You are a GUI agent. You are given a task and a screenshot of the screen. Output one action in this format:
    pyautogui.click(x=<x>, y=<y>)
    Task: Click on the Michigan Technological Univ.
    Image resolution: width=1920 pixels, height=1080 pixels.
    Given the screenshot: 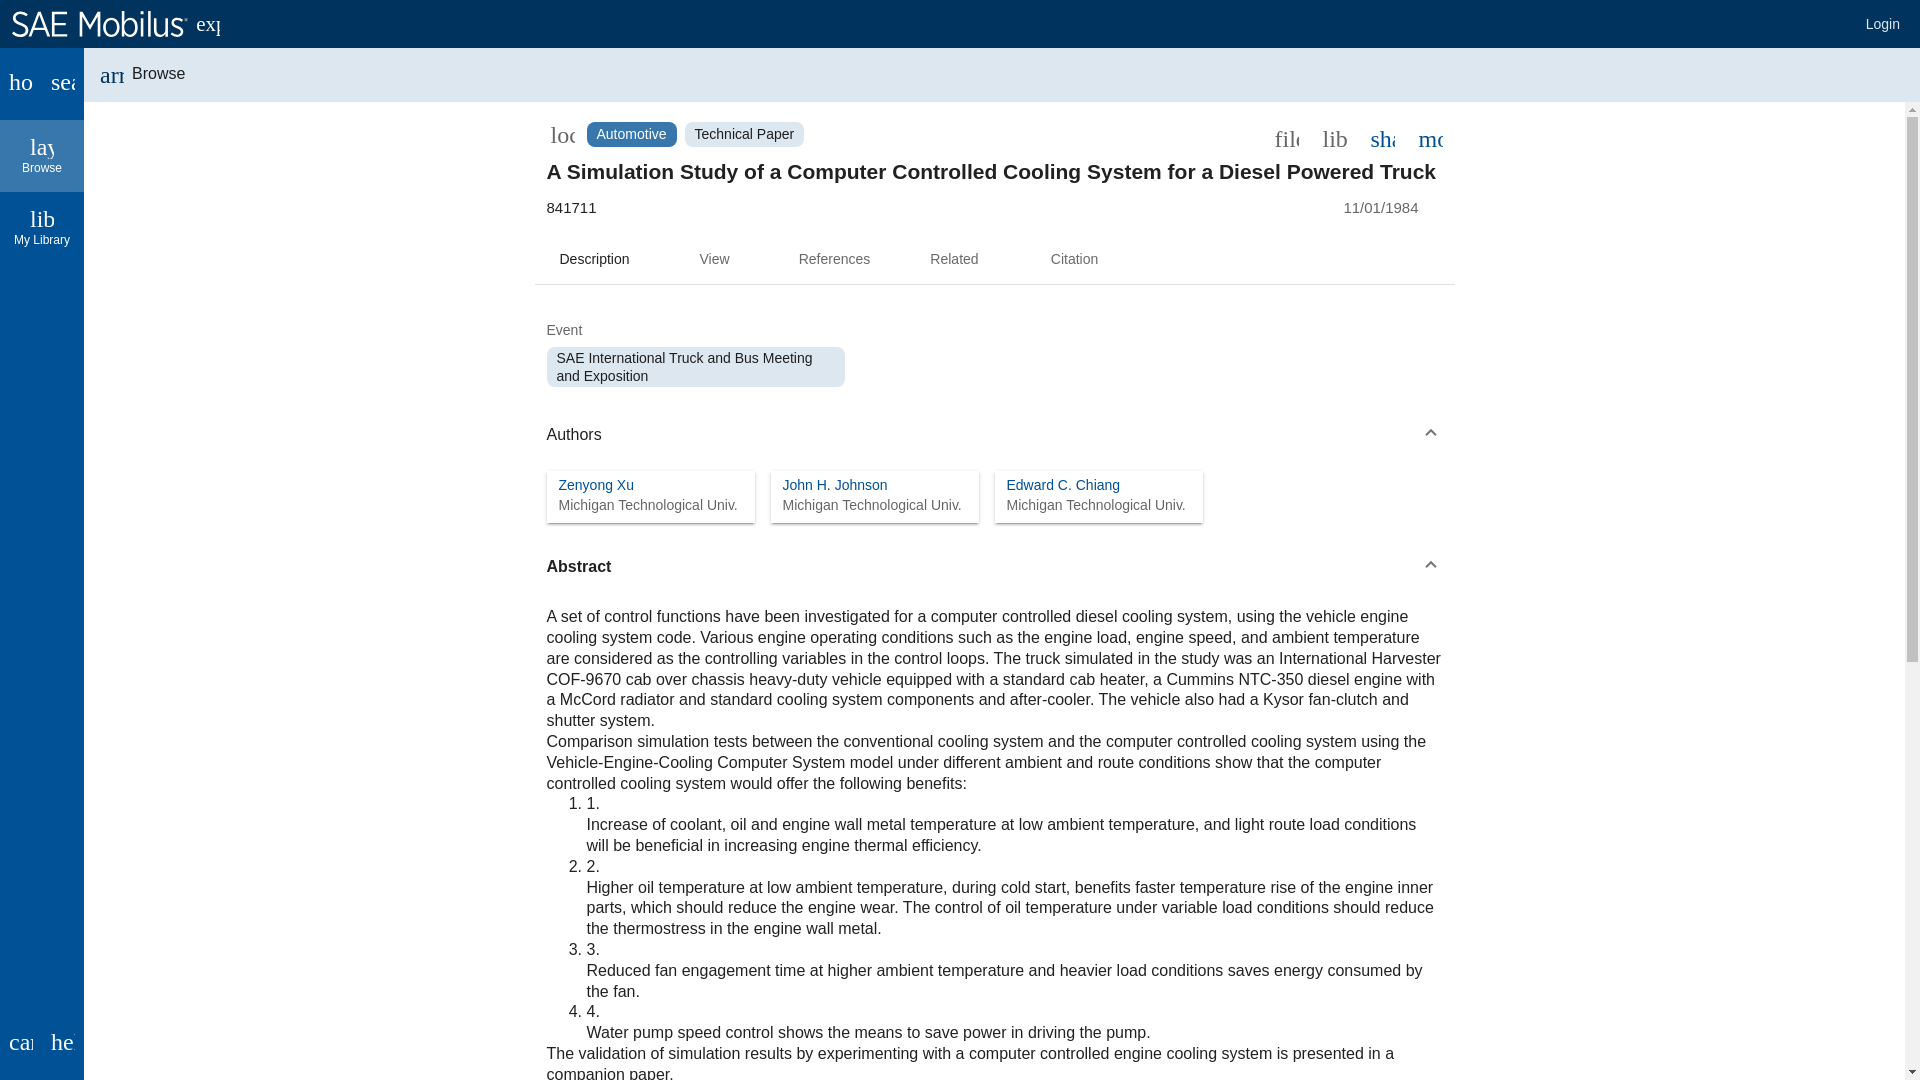 What is the action you would take?
    pyautogui.click(x=871, y=504)
    